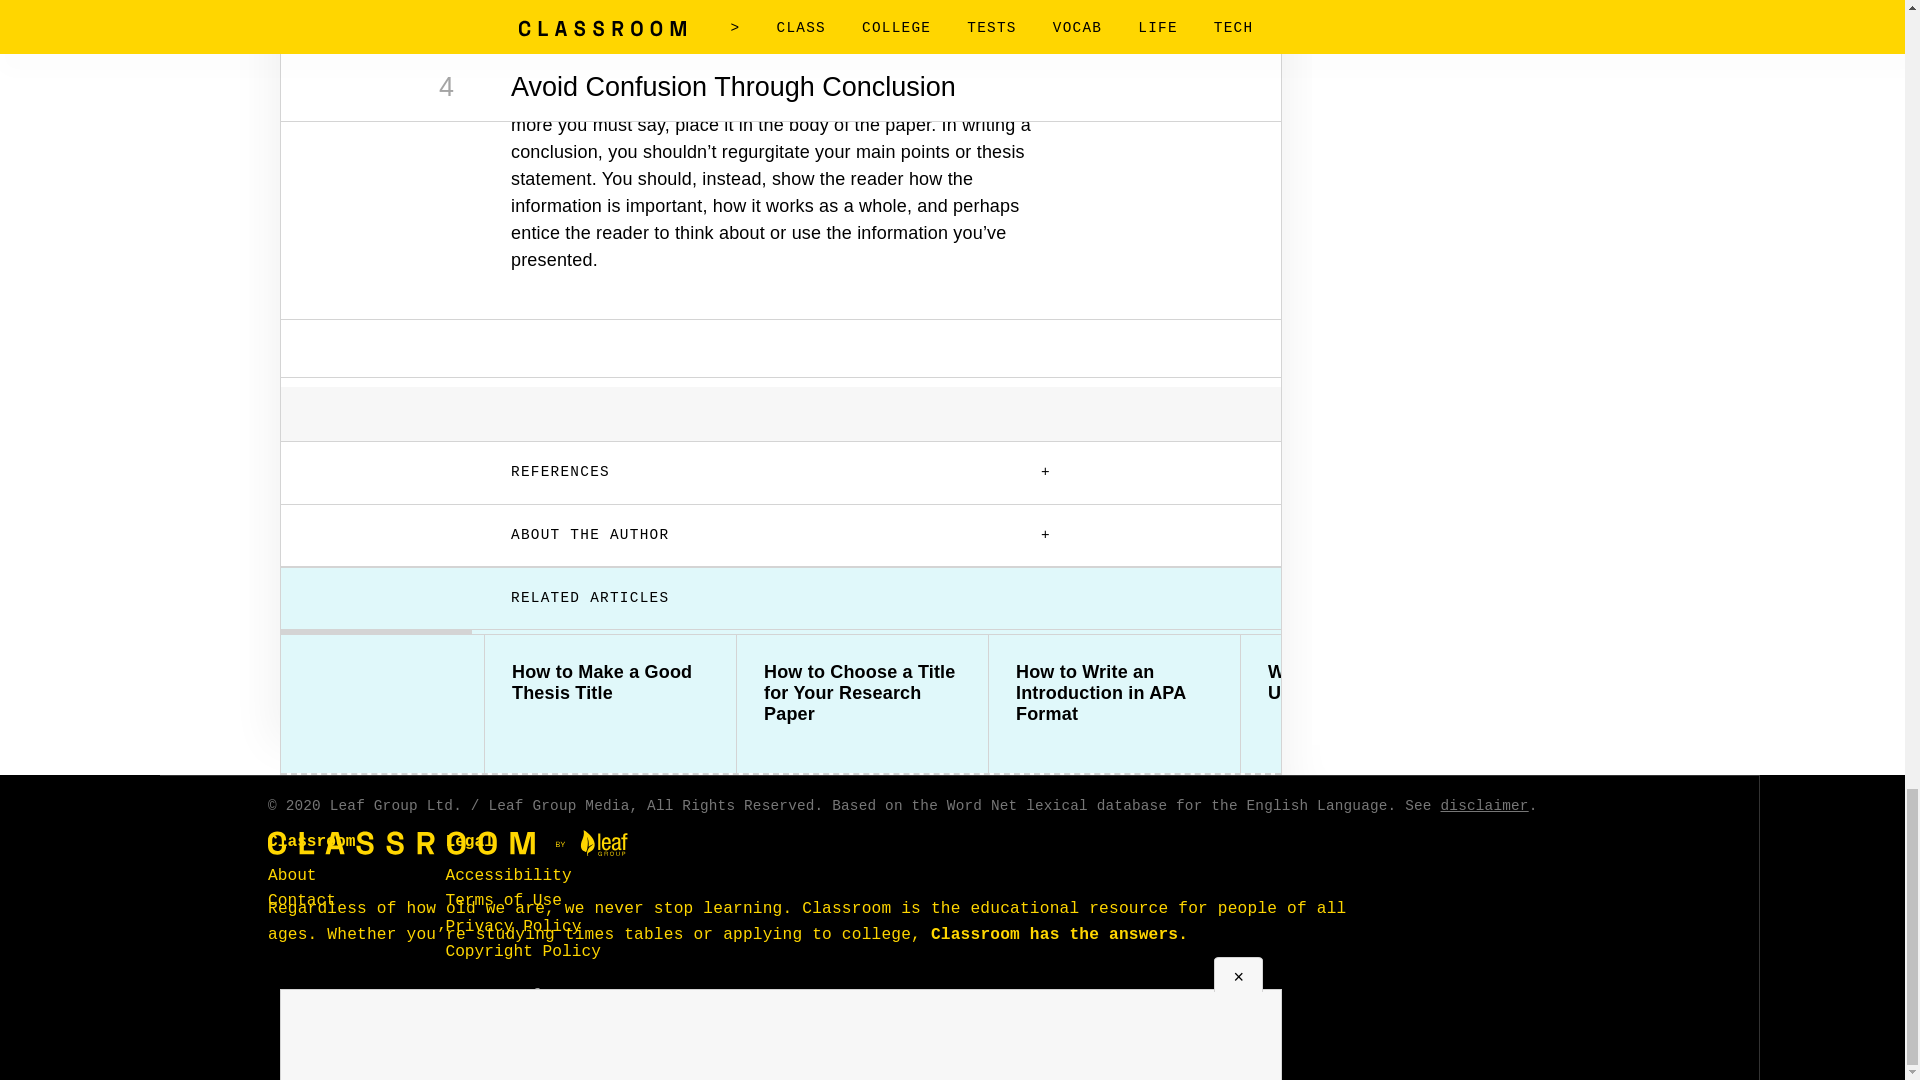 This screenshot has height=1080, width=1920. Describe the element at coordinates (1366, 683) in the screenshot. I see `Ways to Write a Unique Essay` at that location.